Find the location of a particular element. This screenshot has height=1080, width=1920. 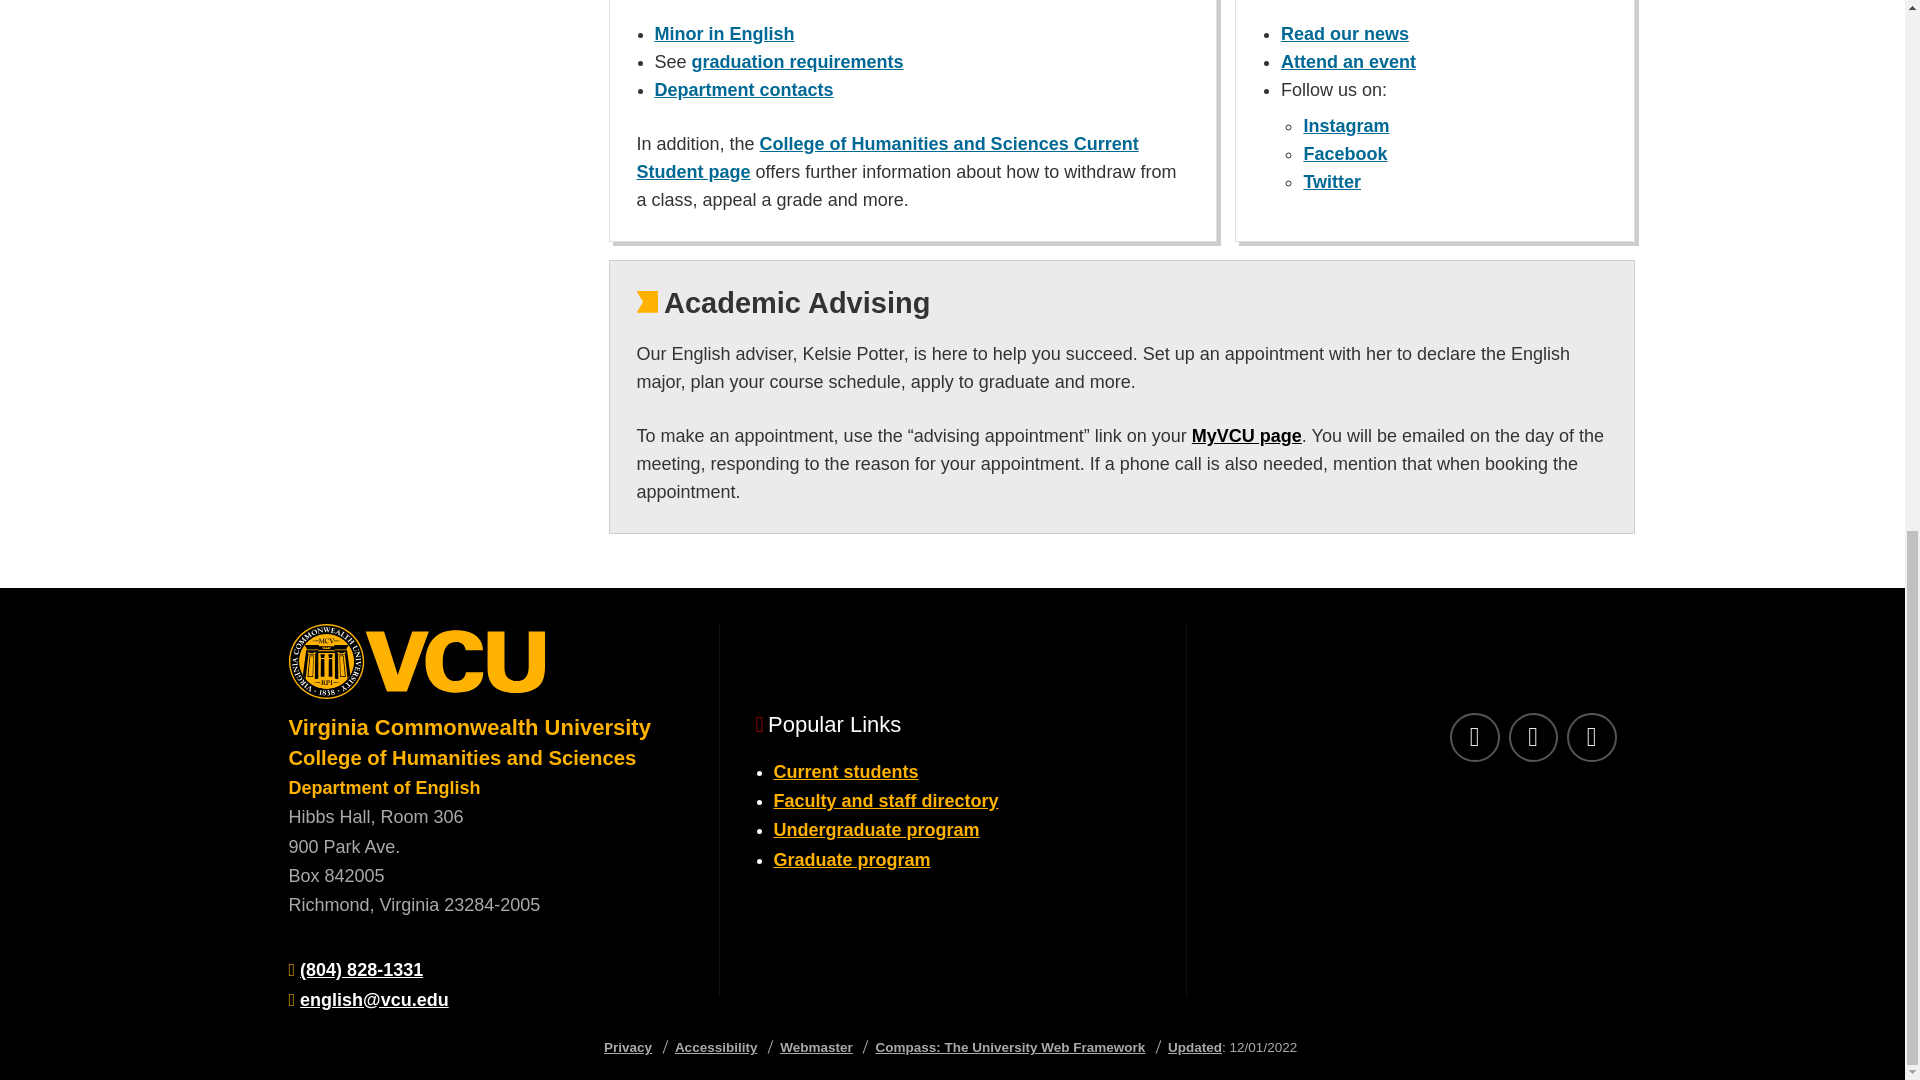

Virginia Commonwealth University seal is located at coordinates (484, 668).